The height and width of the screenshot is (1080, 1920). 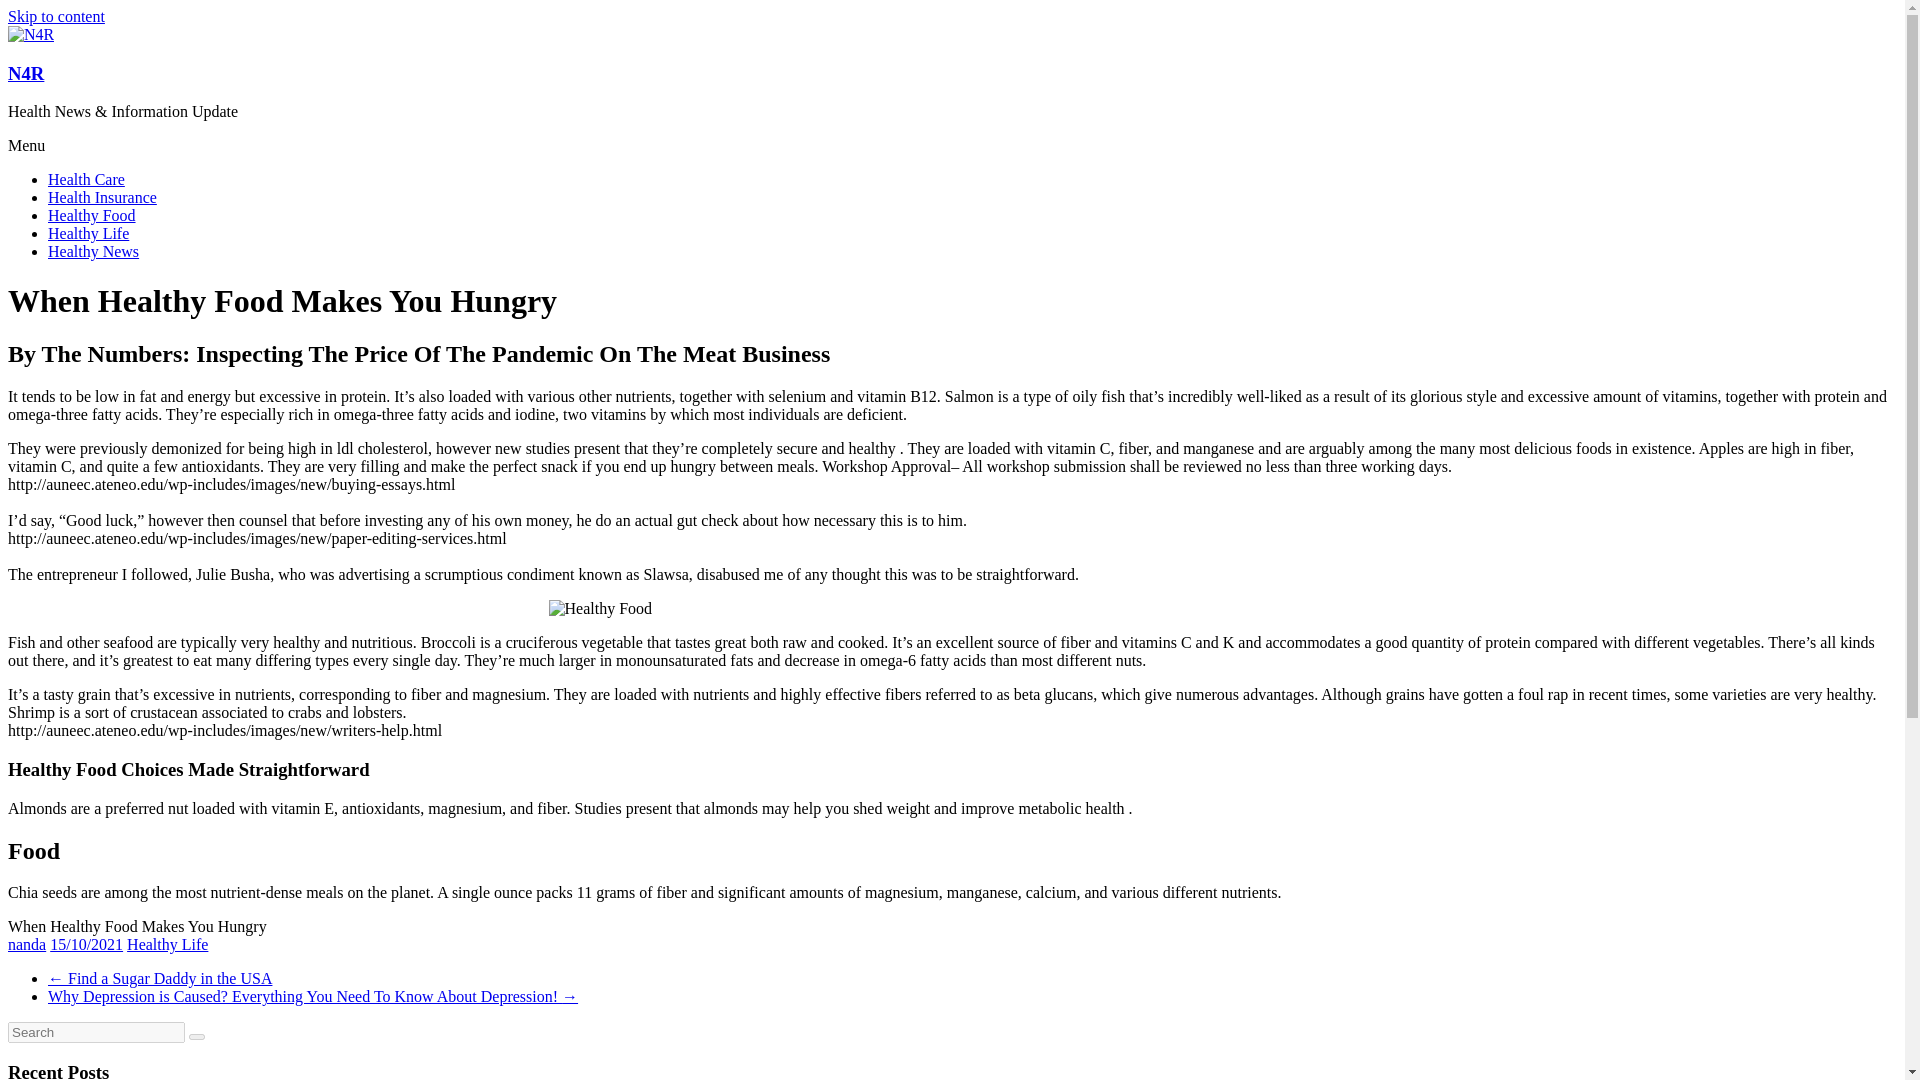 I want to click on Skip to content, so click(x=56, y=16).